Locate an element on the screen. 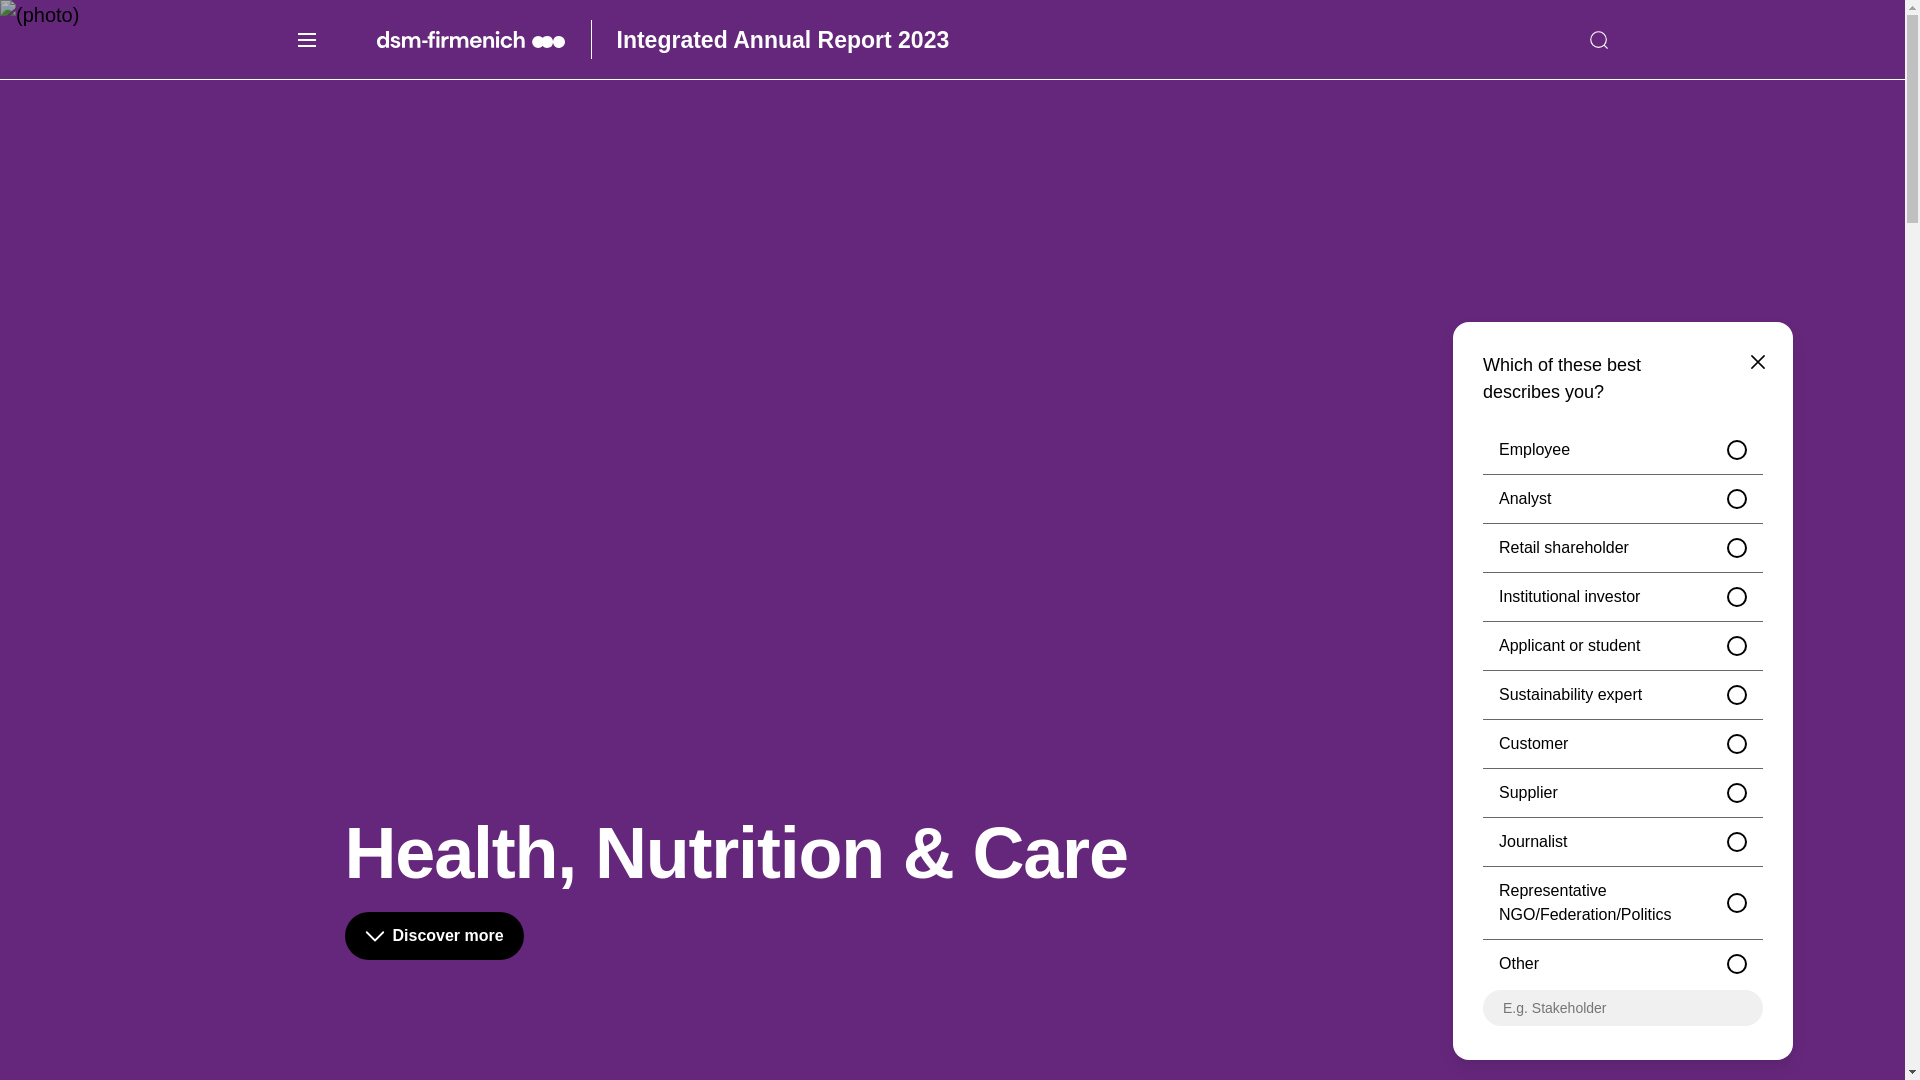 Image resolution: width=1920 pixels, height=1080 pixels. Integrated Annual Report 2023 is located at coordinates (783, 39).